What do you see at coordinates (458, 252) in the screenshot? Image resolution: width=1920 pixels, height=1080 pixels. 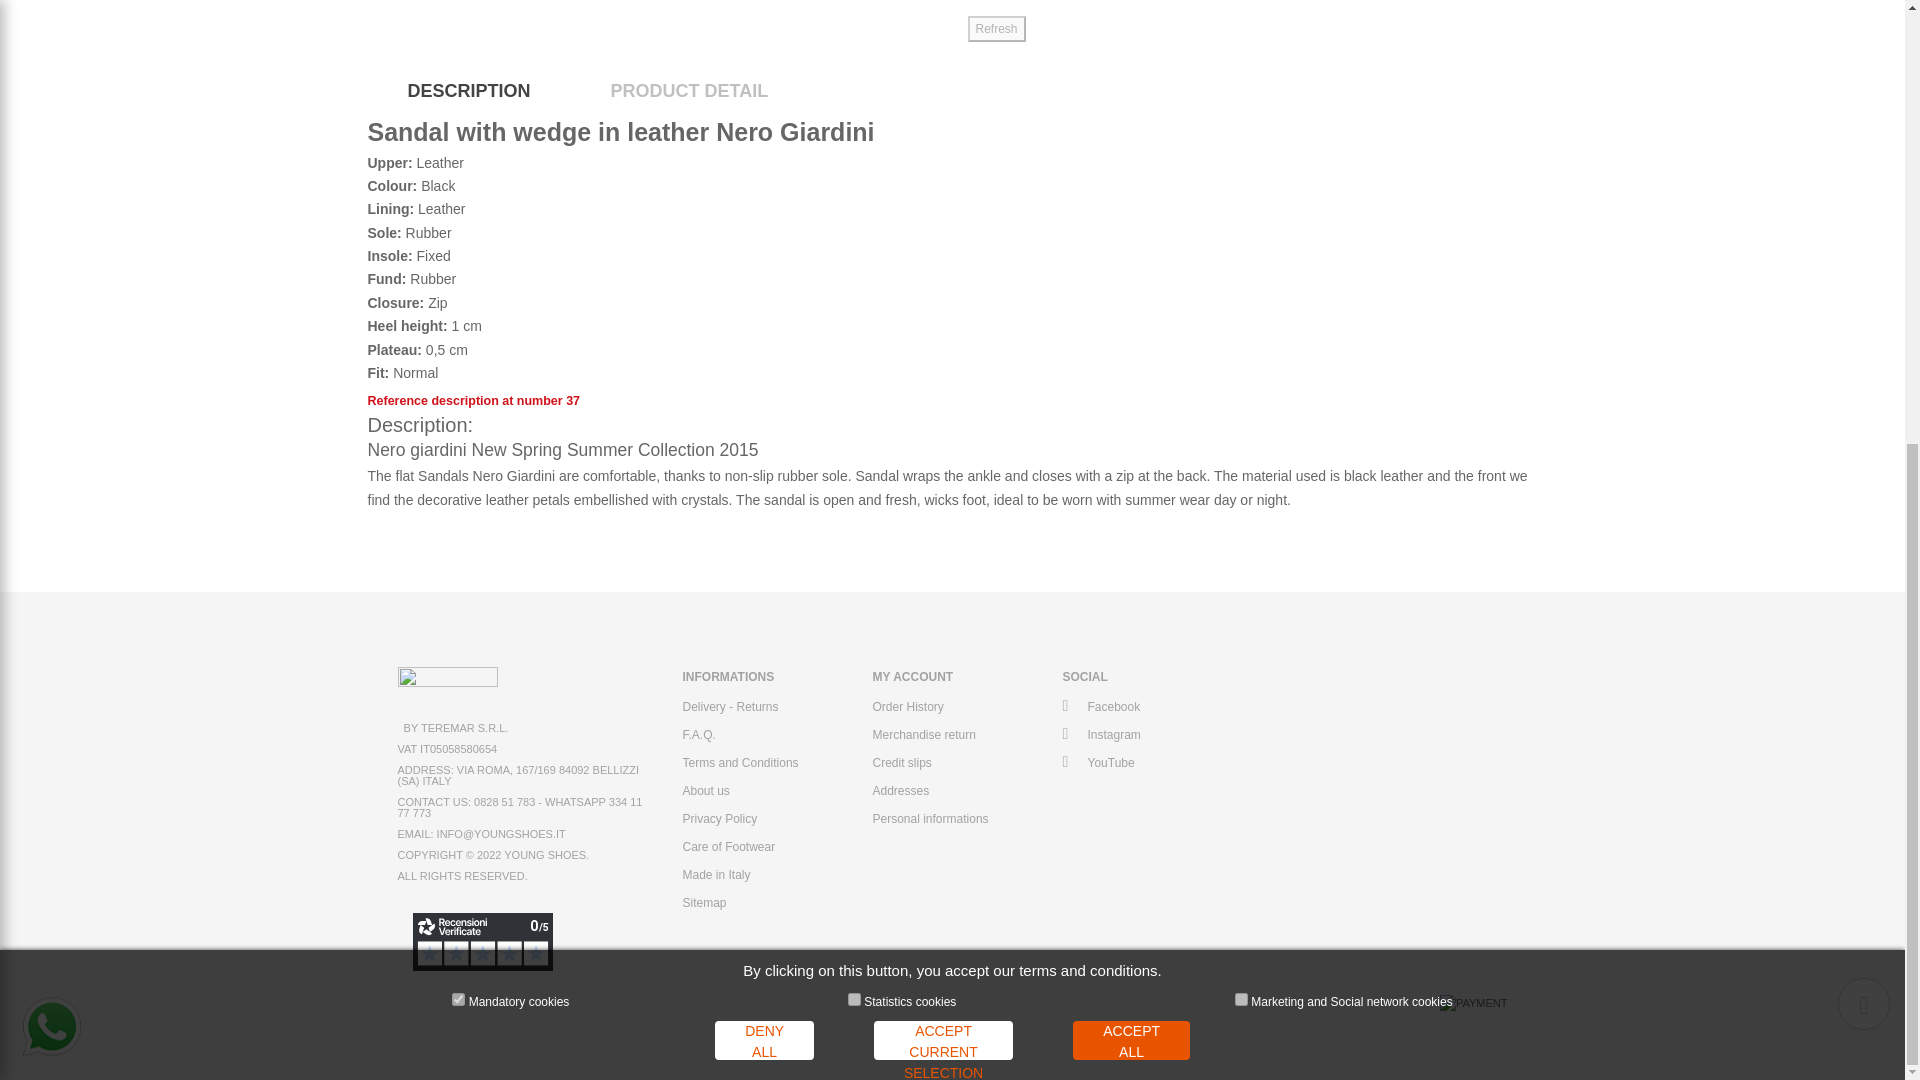 I see `on` at bounding box center [458, 252].